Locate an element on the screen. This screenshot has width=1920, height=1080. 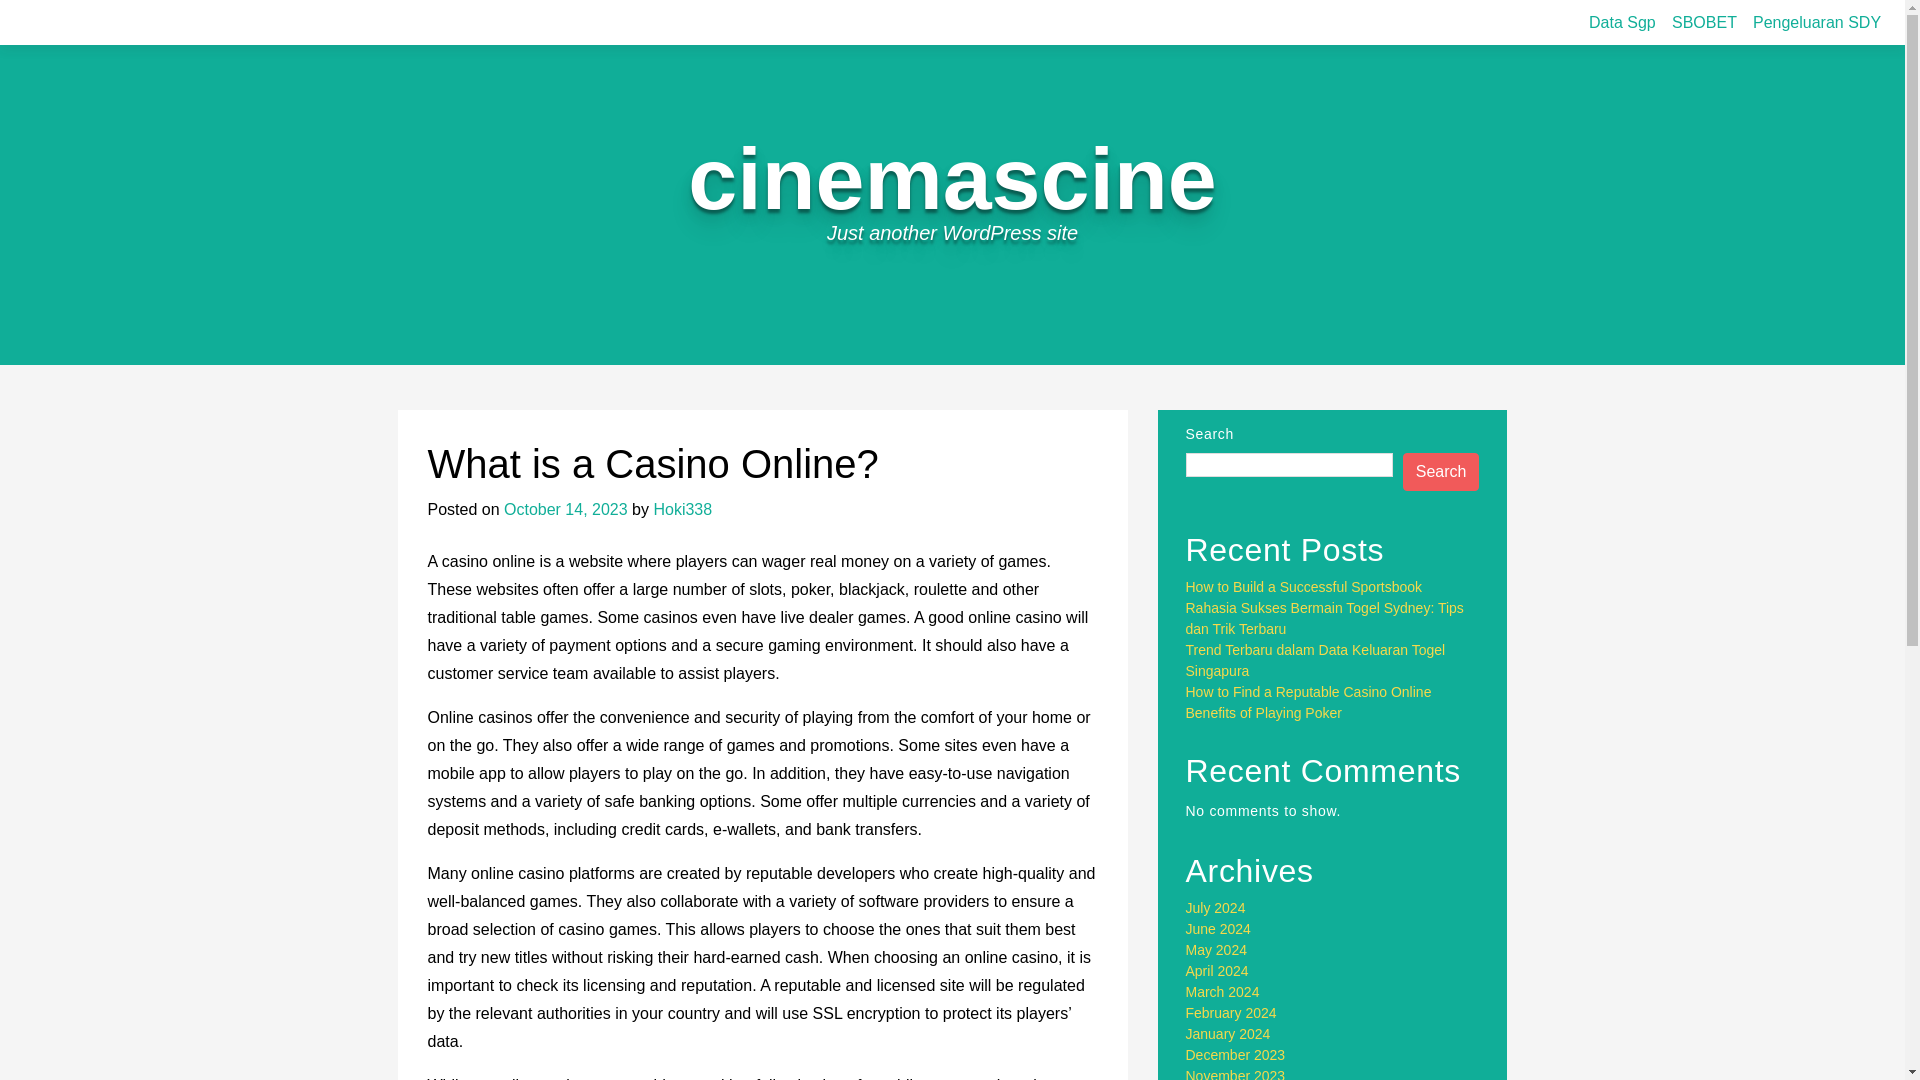
How to Build a Successful Sportsbook is located at coordinates (1304, 586).